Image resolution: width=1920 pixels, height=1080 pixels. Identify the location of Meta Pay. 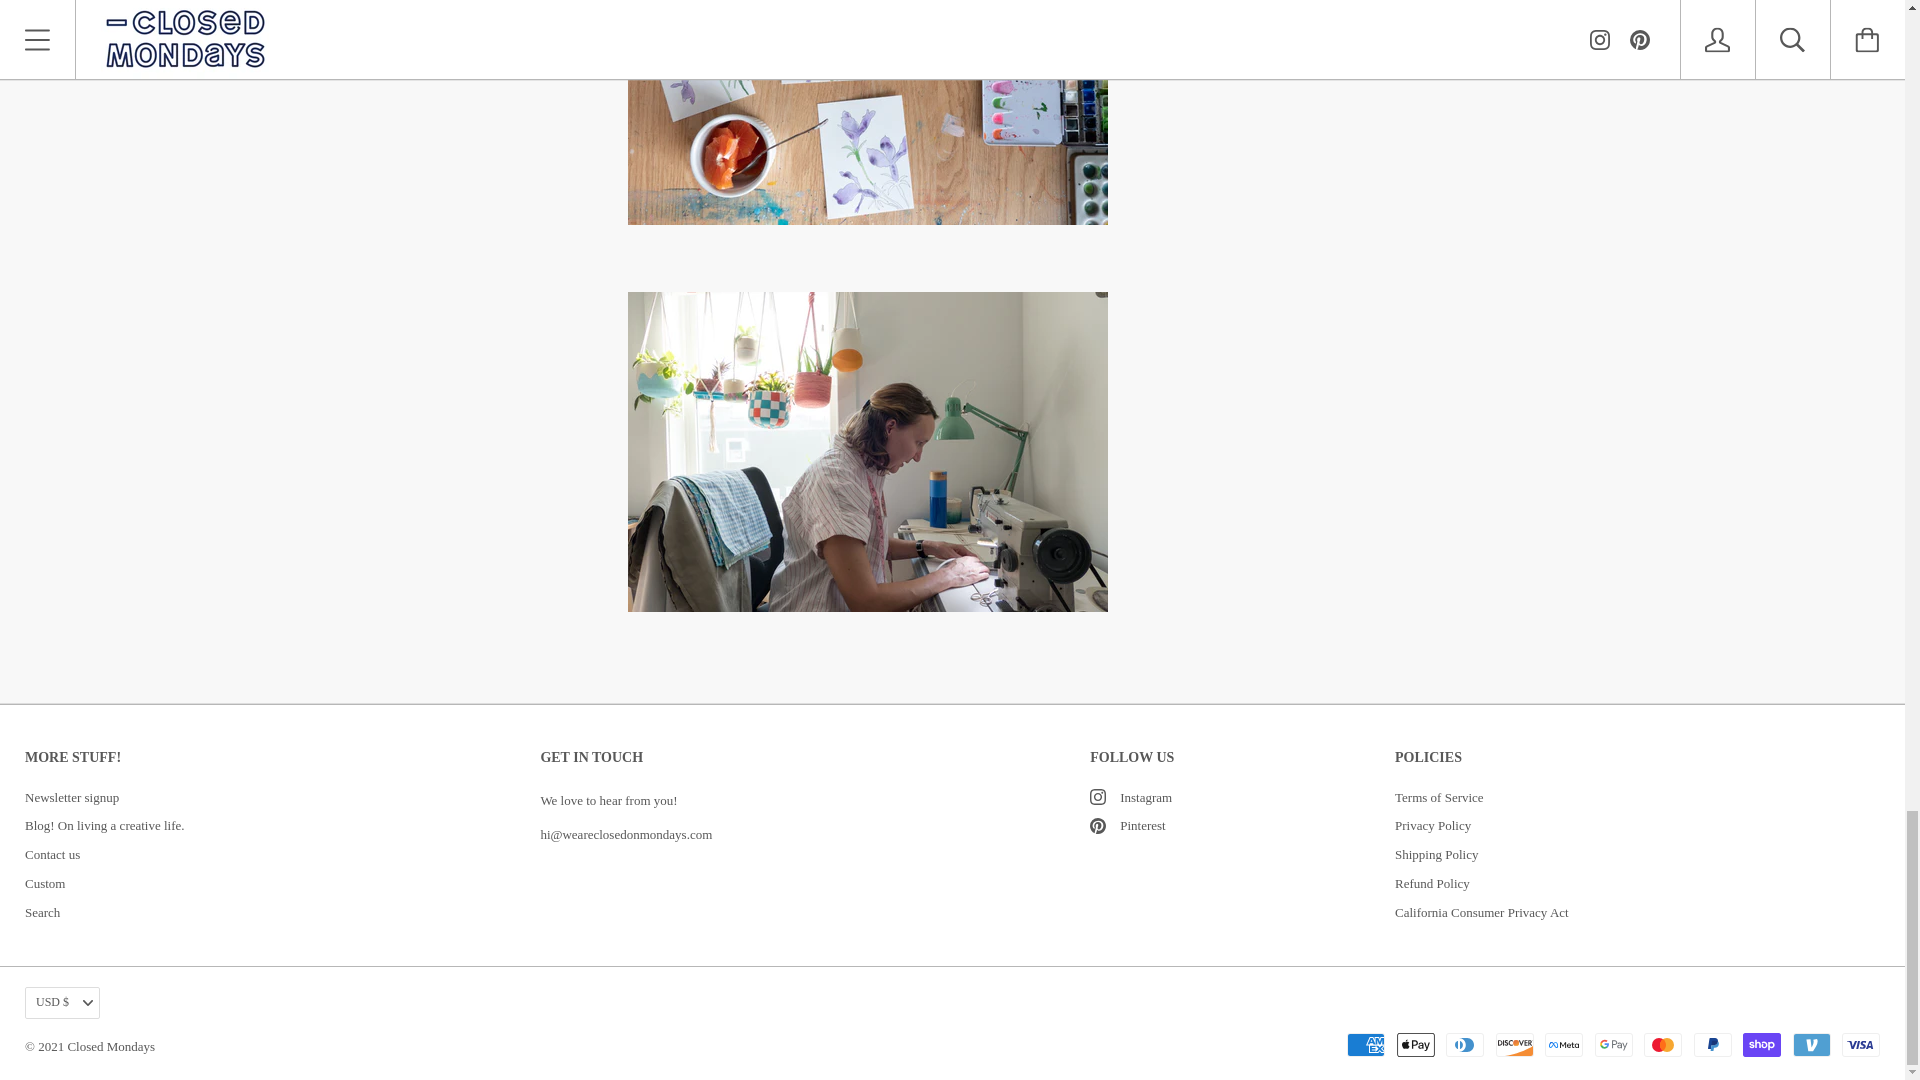
(1564, 1044).